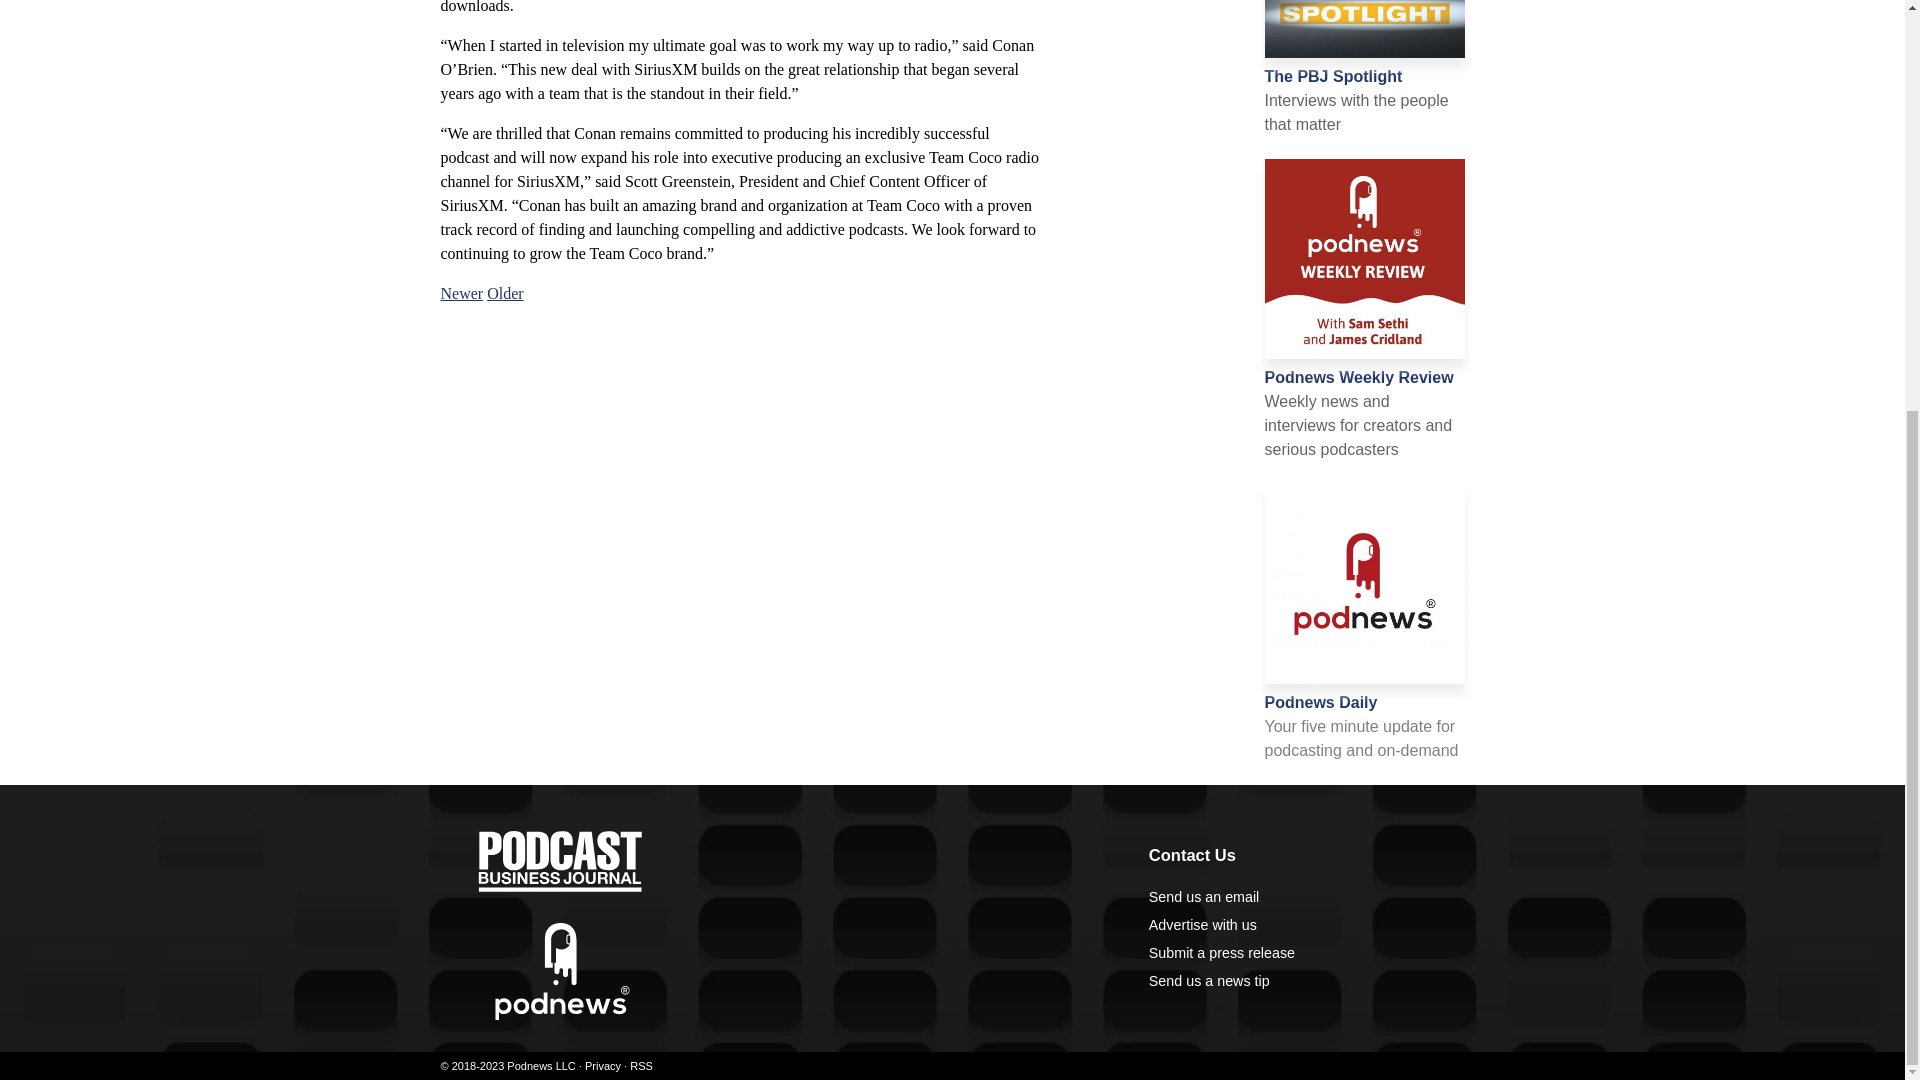  I want to click on Podnews Weekly Review, so click(1358, 377).